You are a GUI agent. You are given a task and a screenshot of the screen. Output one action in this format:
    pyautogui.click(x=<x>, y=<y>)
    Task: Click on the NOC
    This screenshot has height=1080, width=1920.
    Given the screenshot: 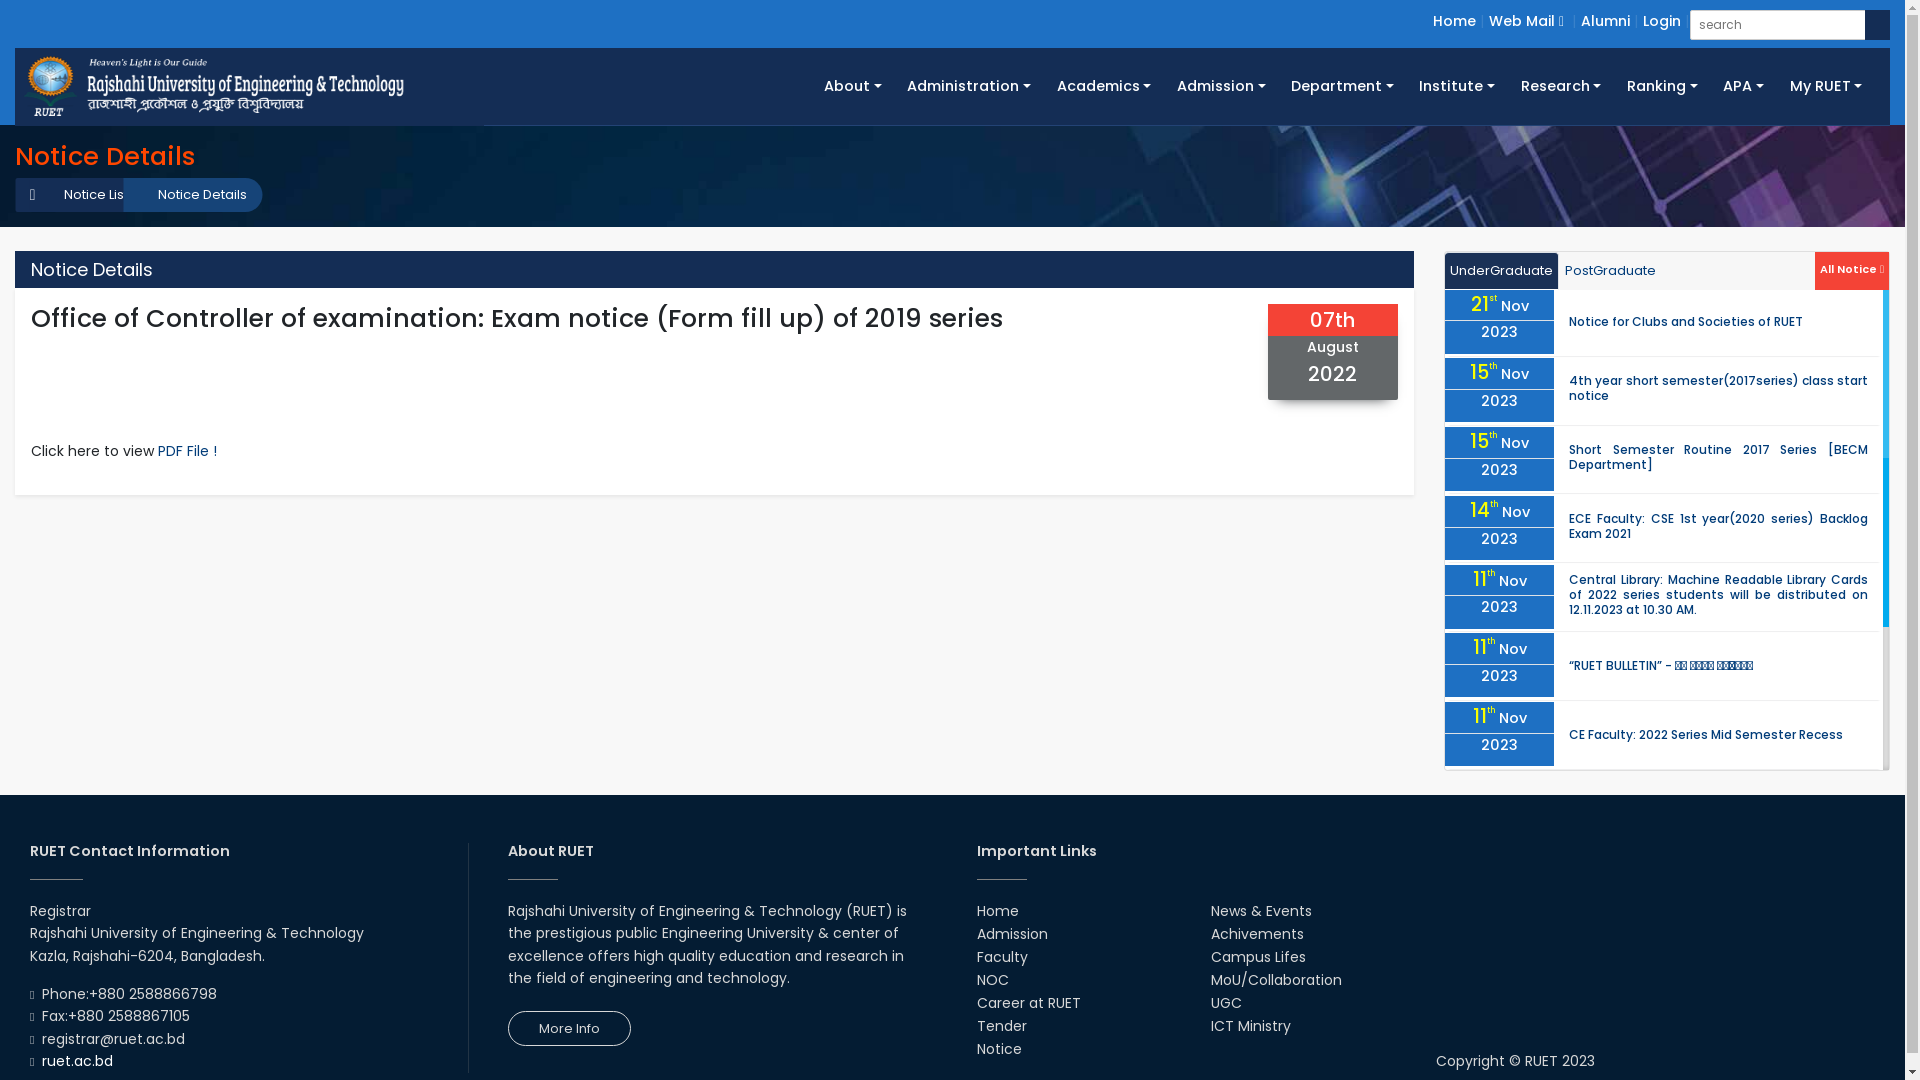 What is the action you would take?
    pyautogui.click(x=992, y=980)
    